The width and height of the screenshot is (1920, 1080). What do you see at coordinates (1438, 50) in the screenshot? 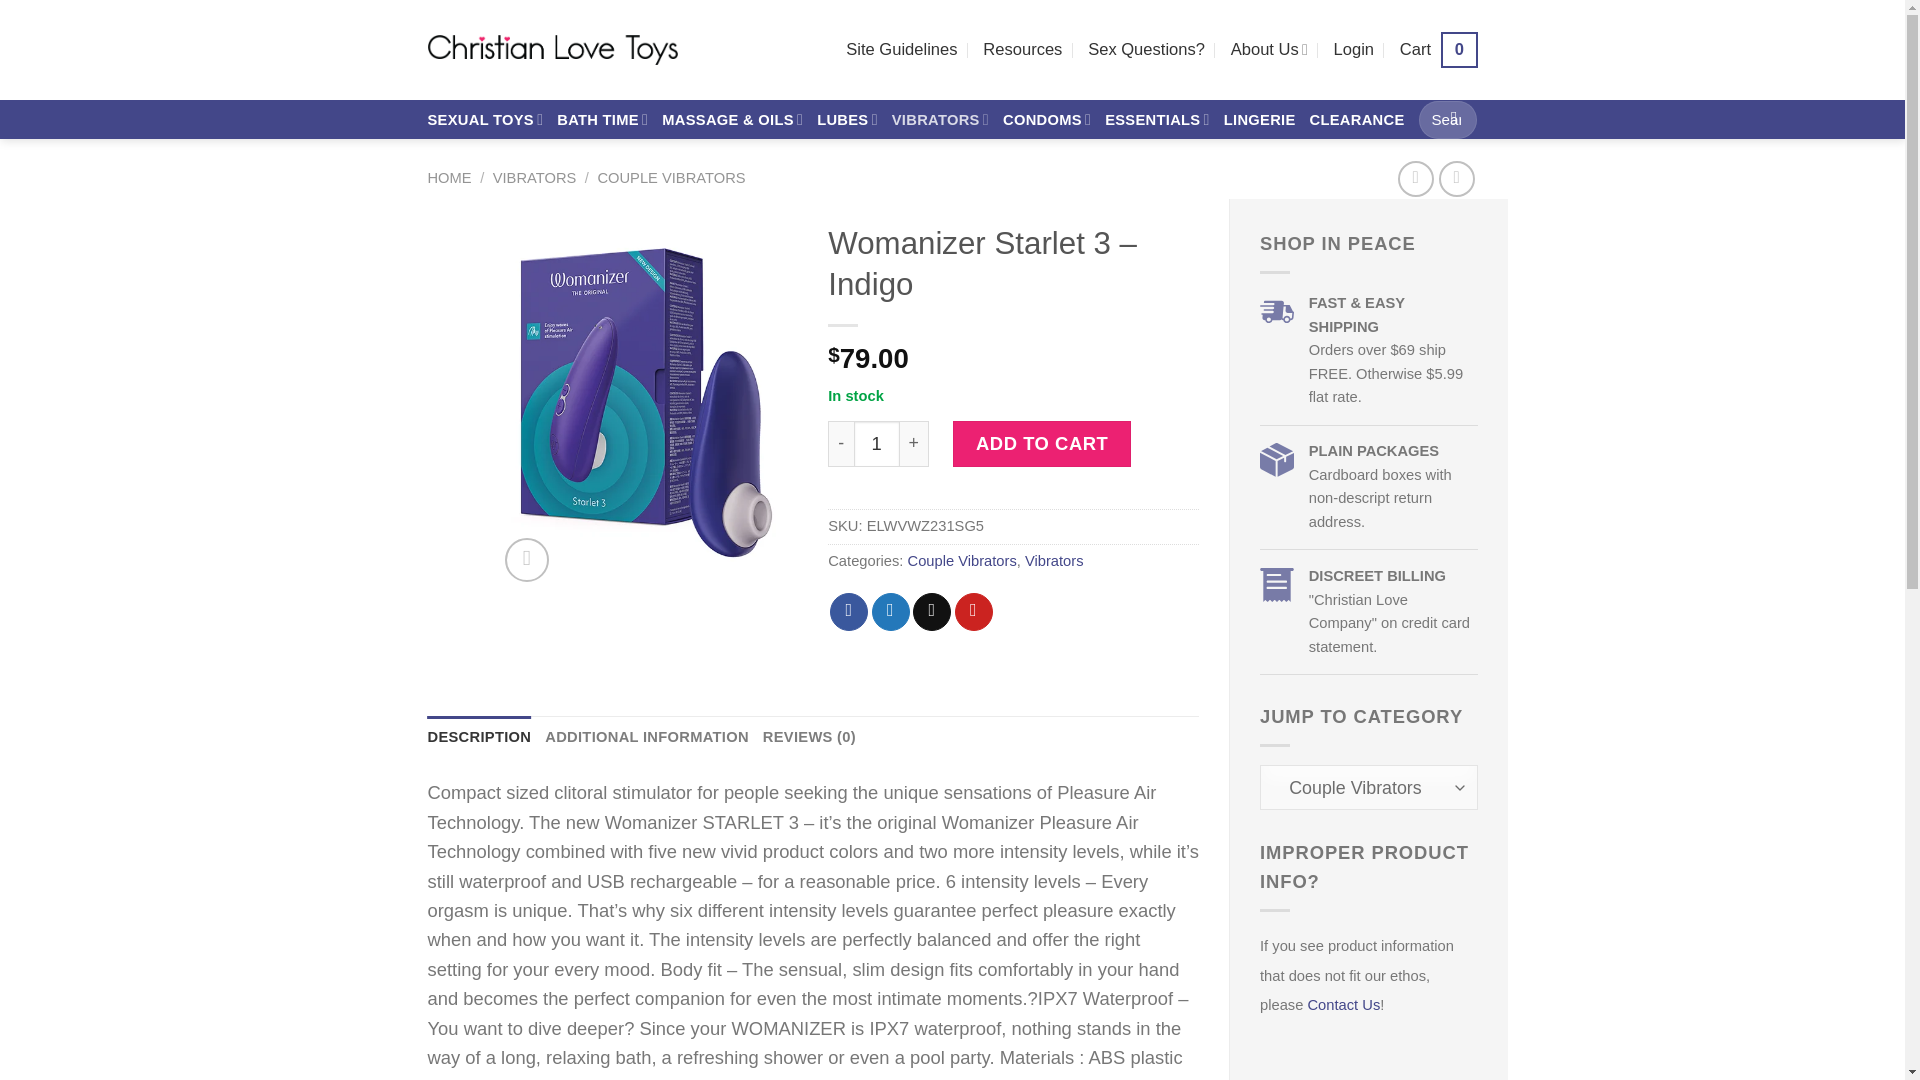
I see `Share on Twitter` at bounding box center [1438, 50].